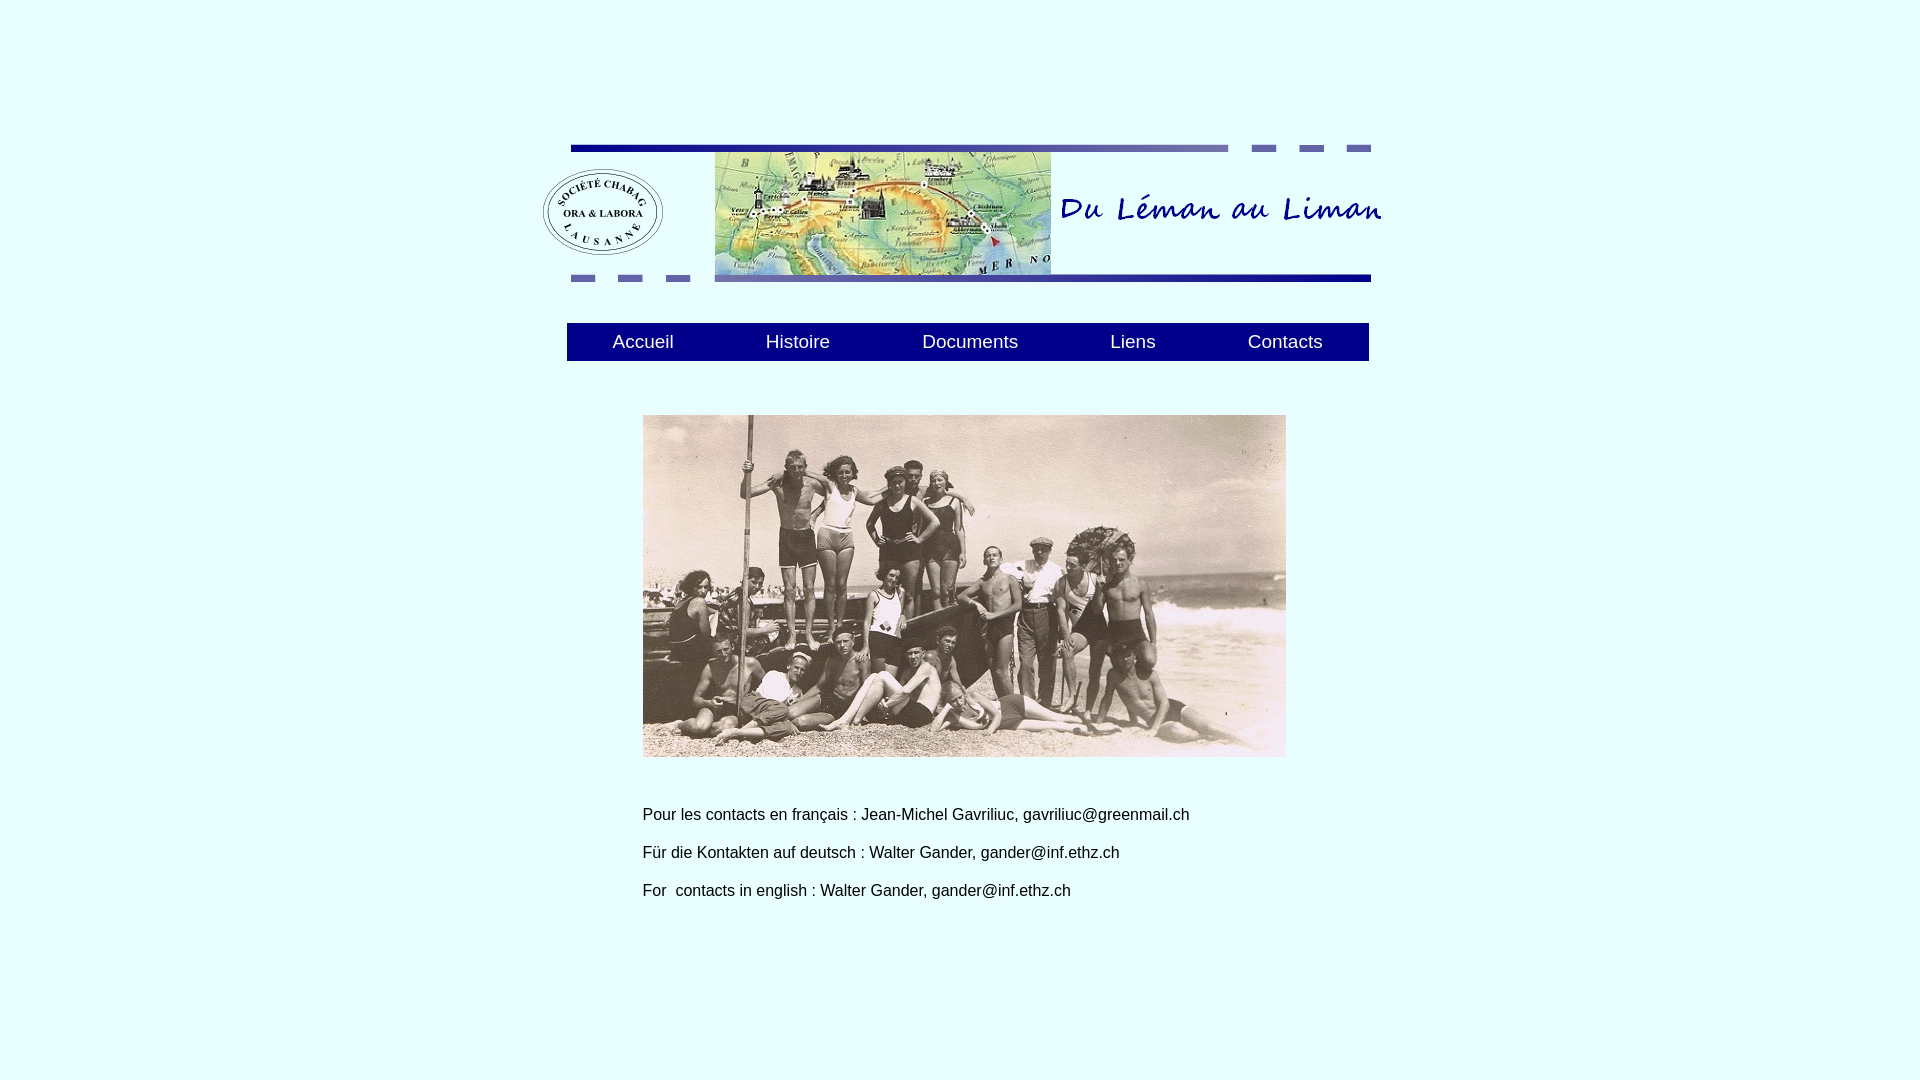  Describe the element at coordinates (629, 449) in the screenshot. I see `Histoire` at that location.